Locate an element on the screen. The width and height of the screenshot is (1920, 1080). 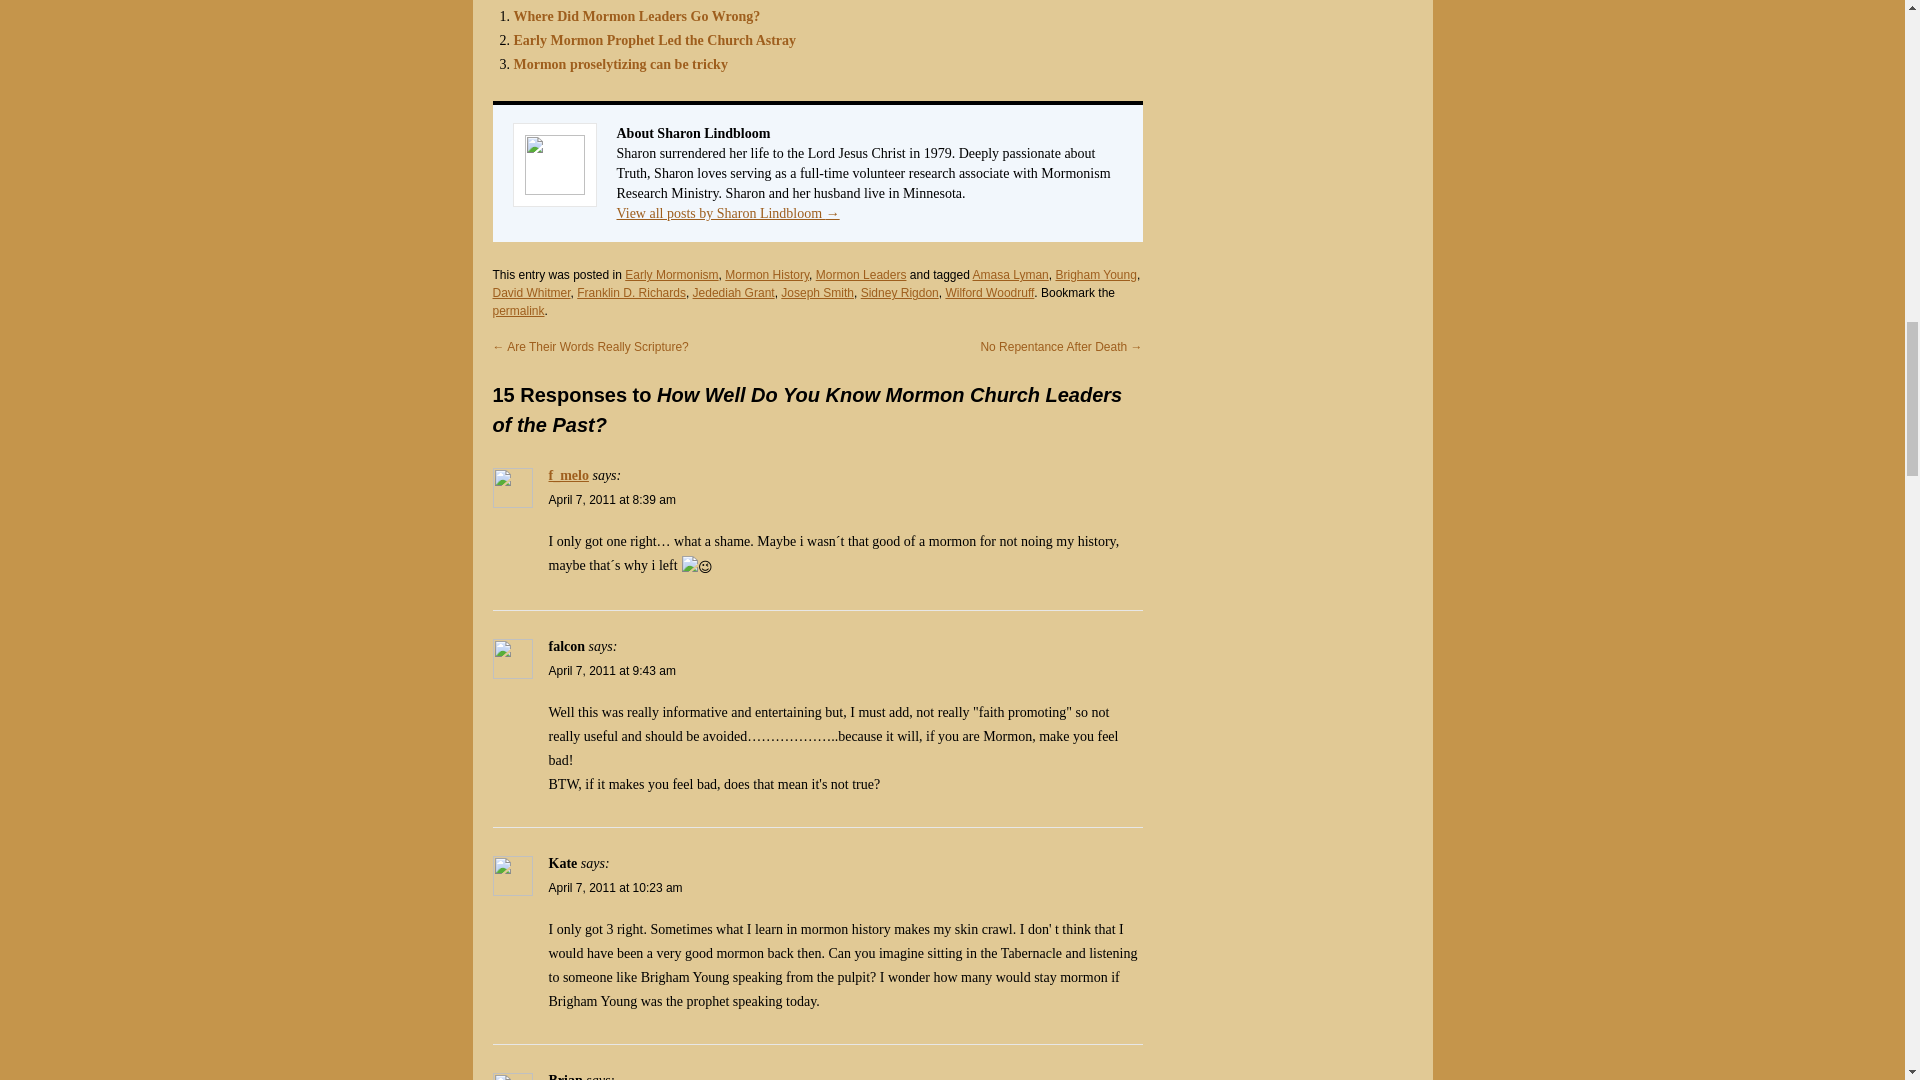
Early Mormonism is located at coordinates (672, 274).